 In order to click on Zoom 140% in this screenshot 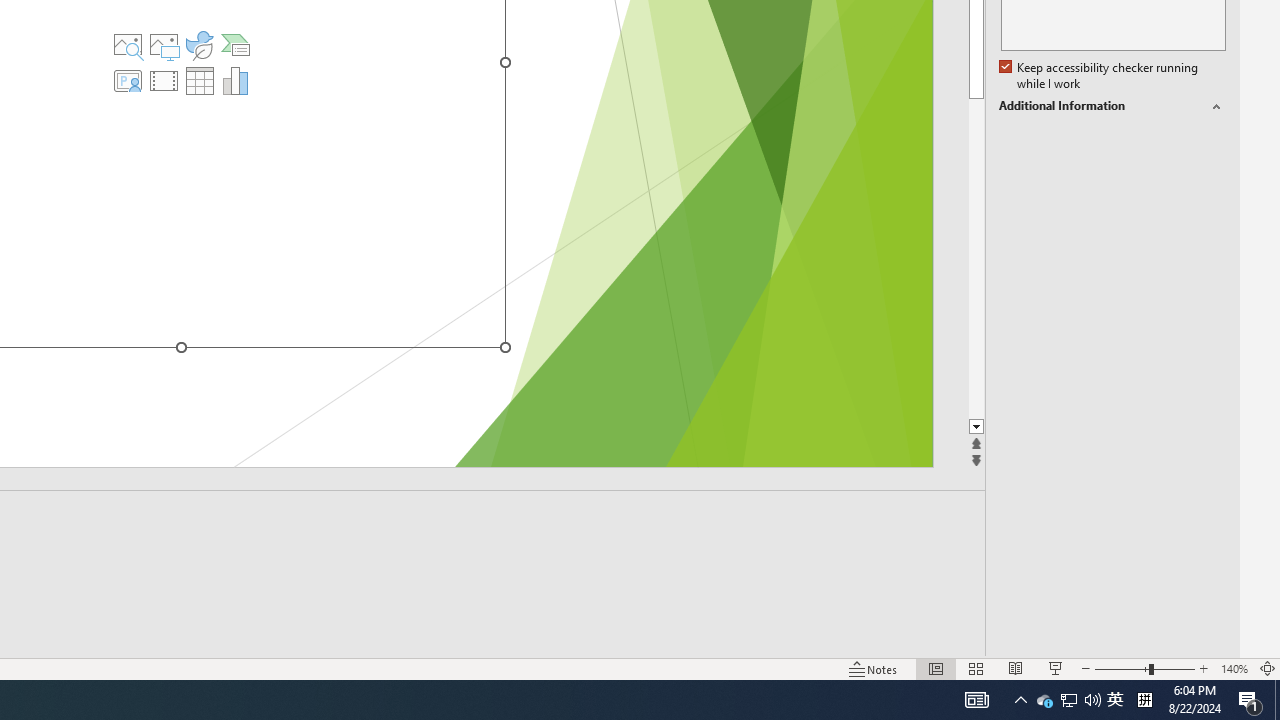, I will do `click(1234, 668)`.